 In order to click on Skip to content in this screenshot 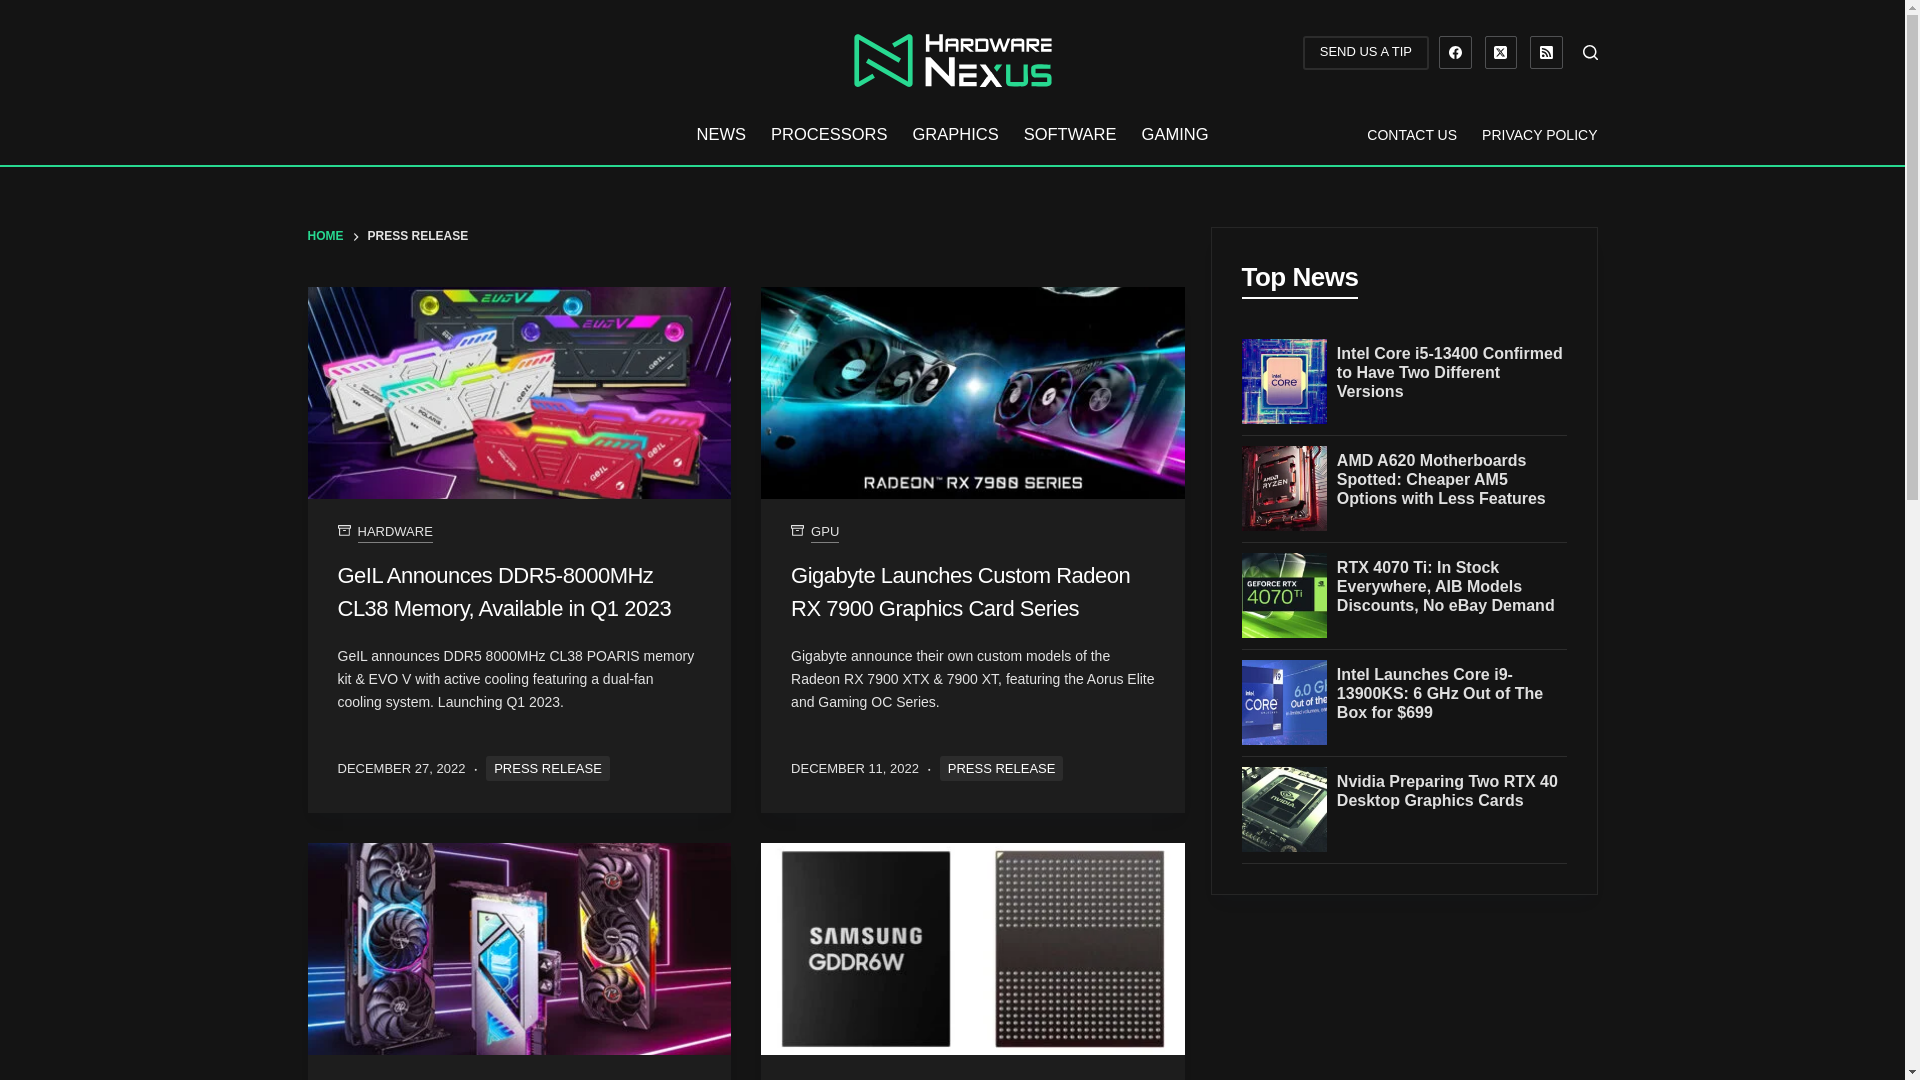, I will do `click(20, 10)`.